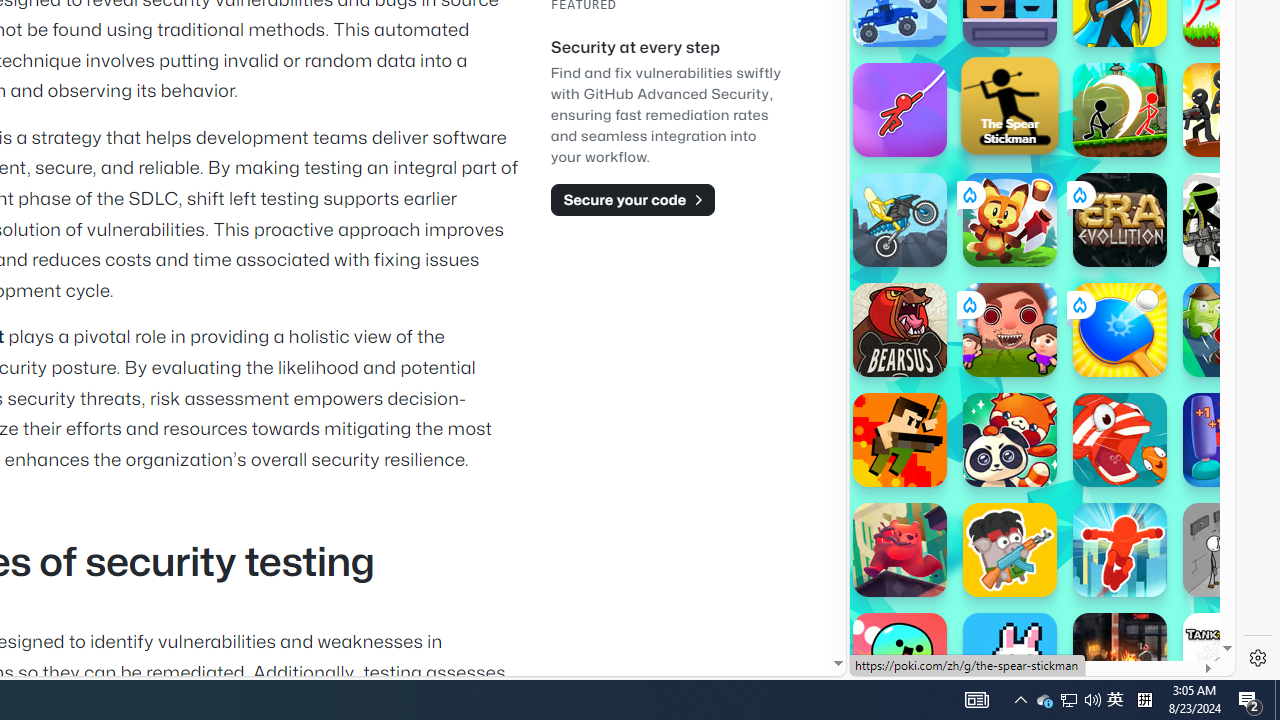 Image resolution: width=1280 pixels, height=720 pixels. Describe the element at coordinates (1230, 110) in the screenshot. I see `Stick Defenders` at that location.